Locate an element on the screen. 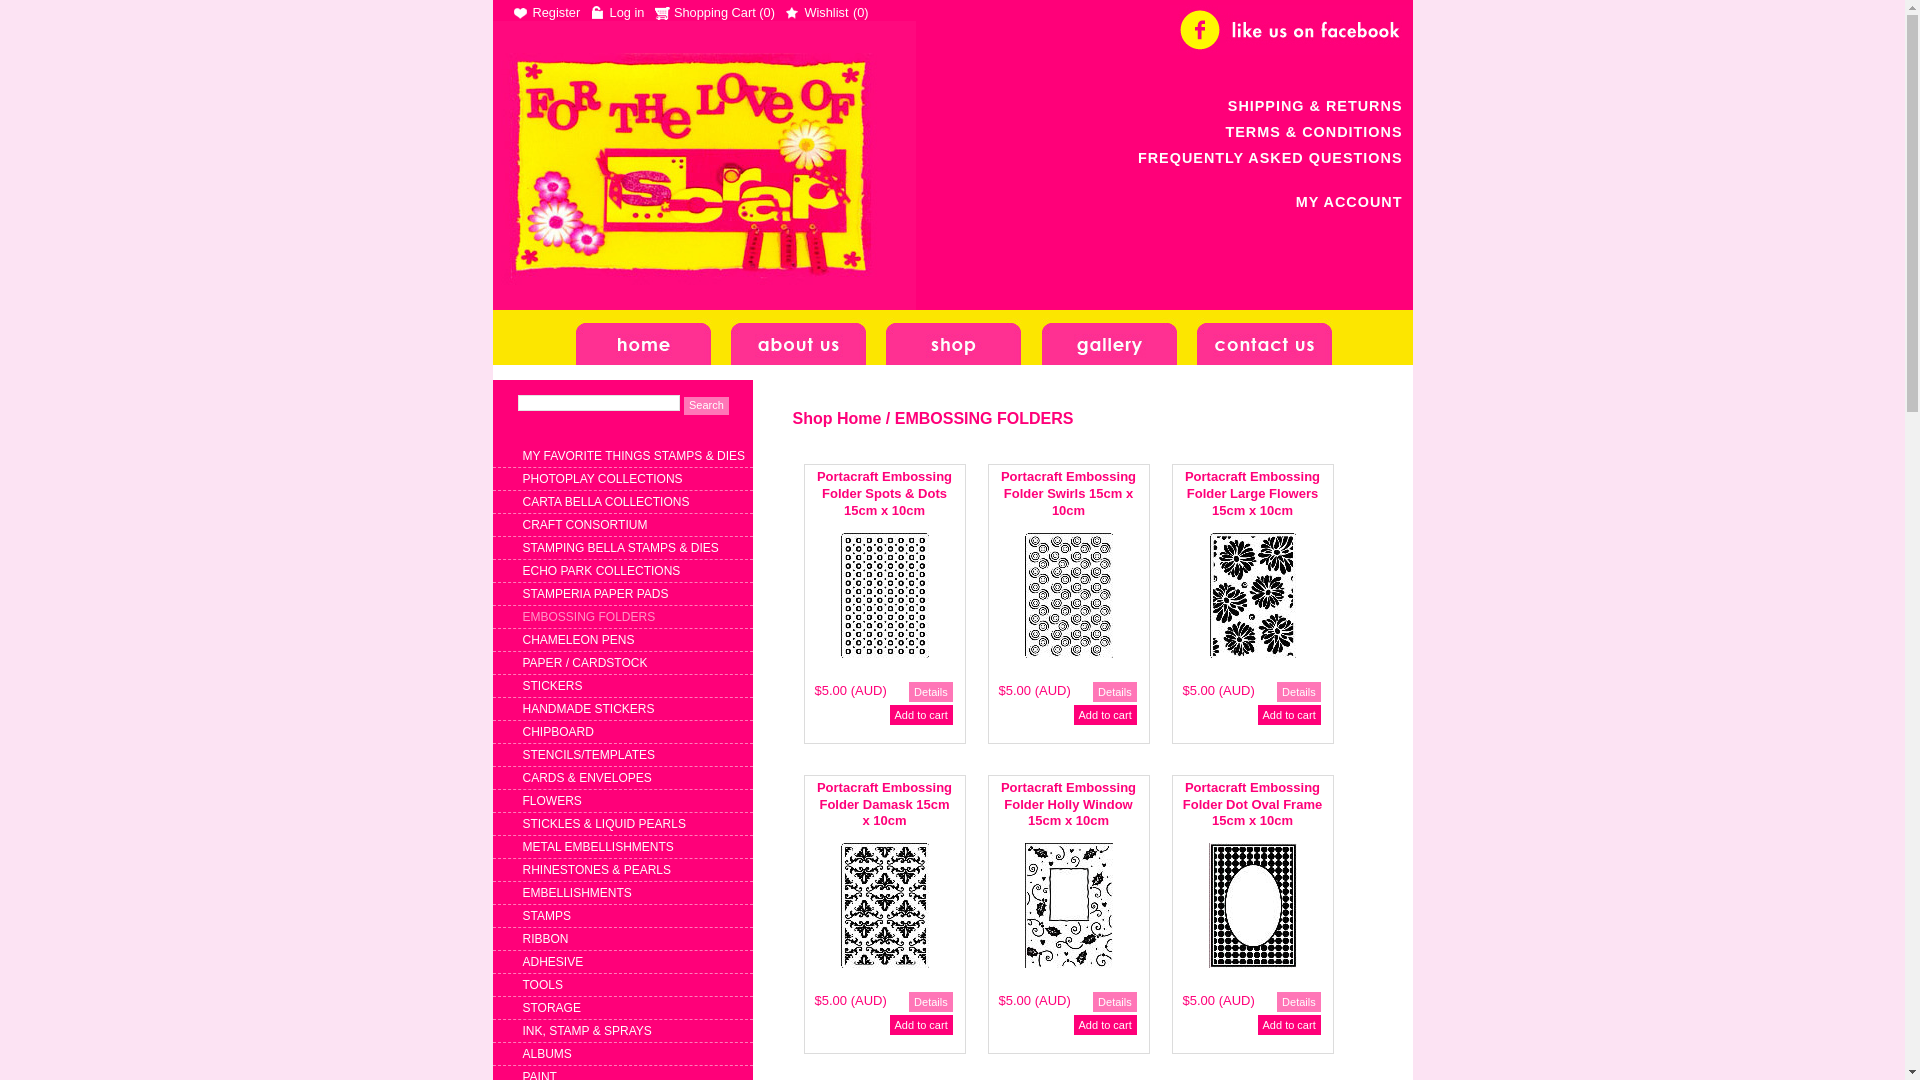 The image size is (1920, 1080). MY ACCOUNT is located at coordinates (1350, 202).